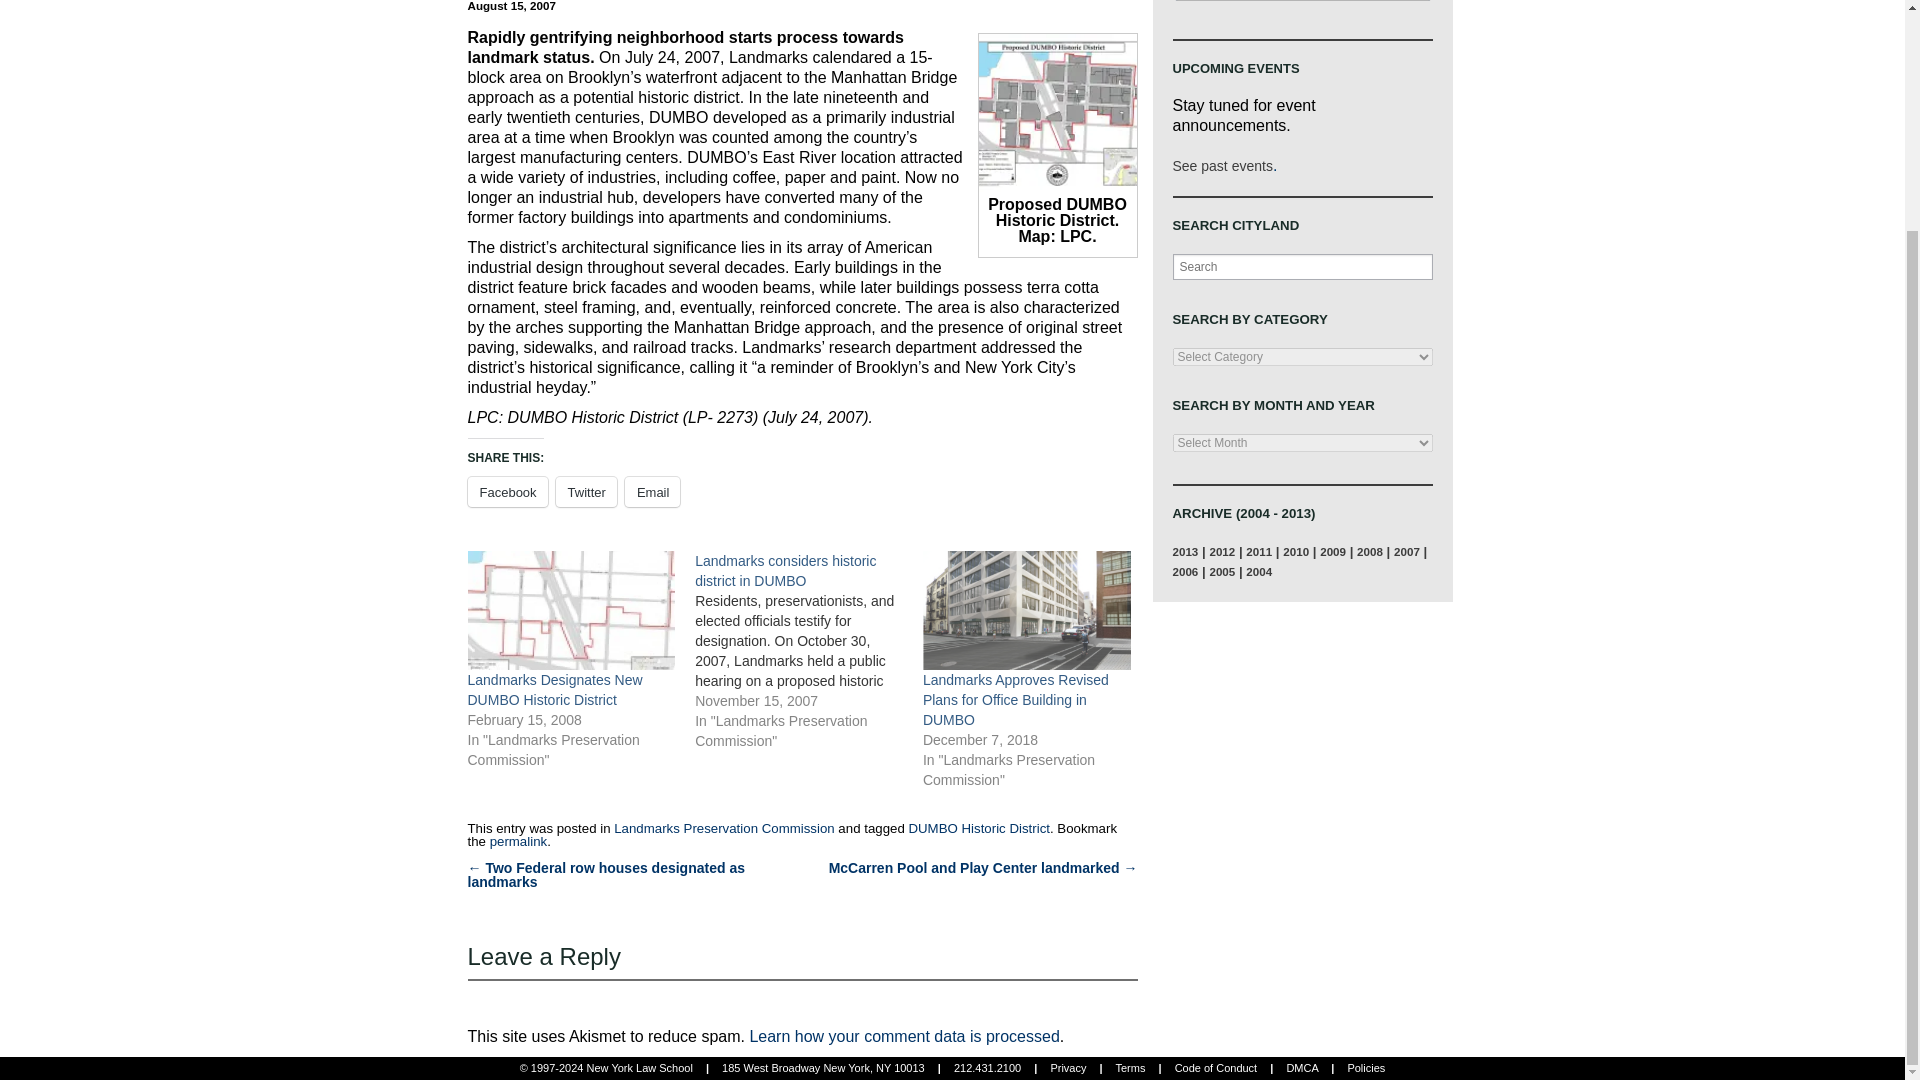 This screenshot has width=1920, height=1080. I want to click on 2013, so click(1184, 552).